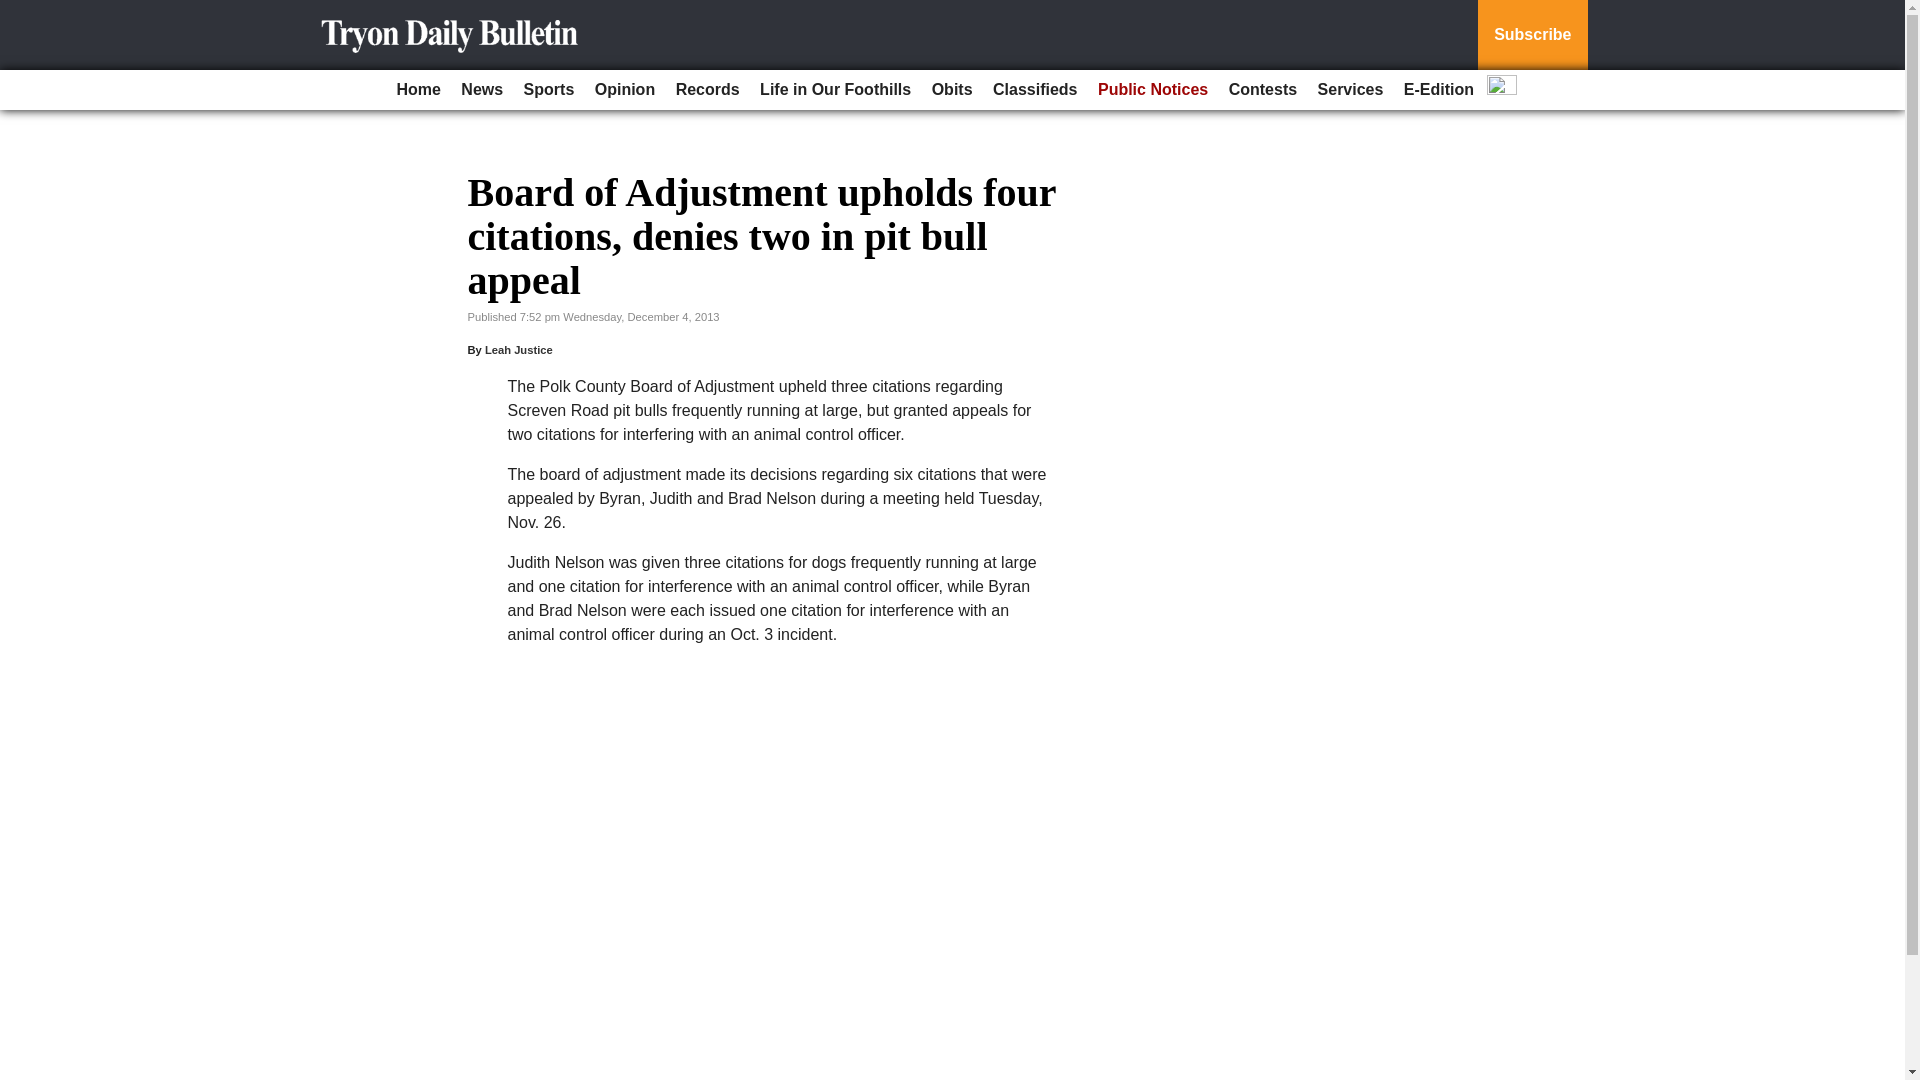 The width and height of the screenshot is (1920, 1080). I want to click on Public Notices, so click(1152, 90).